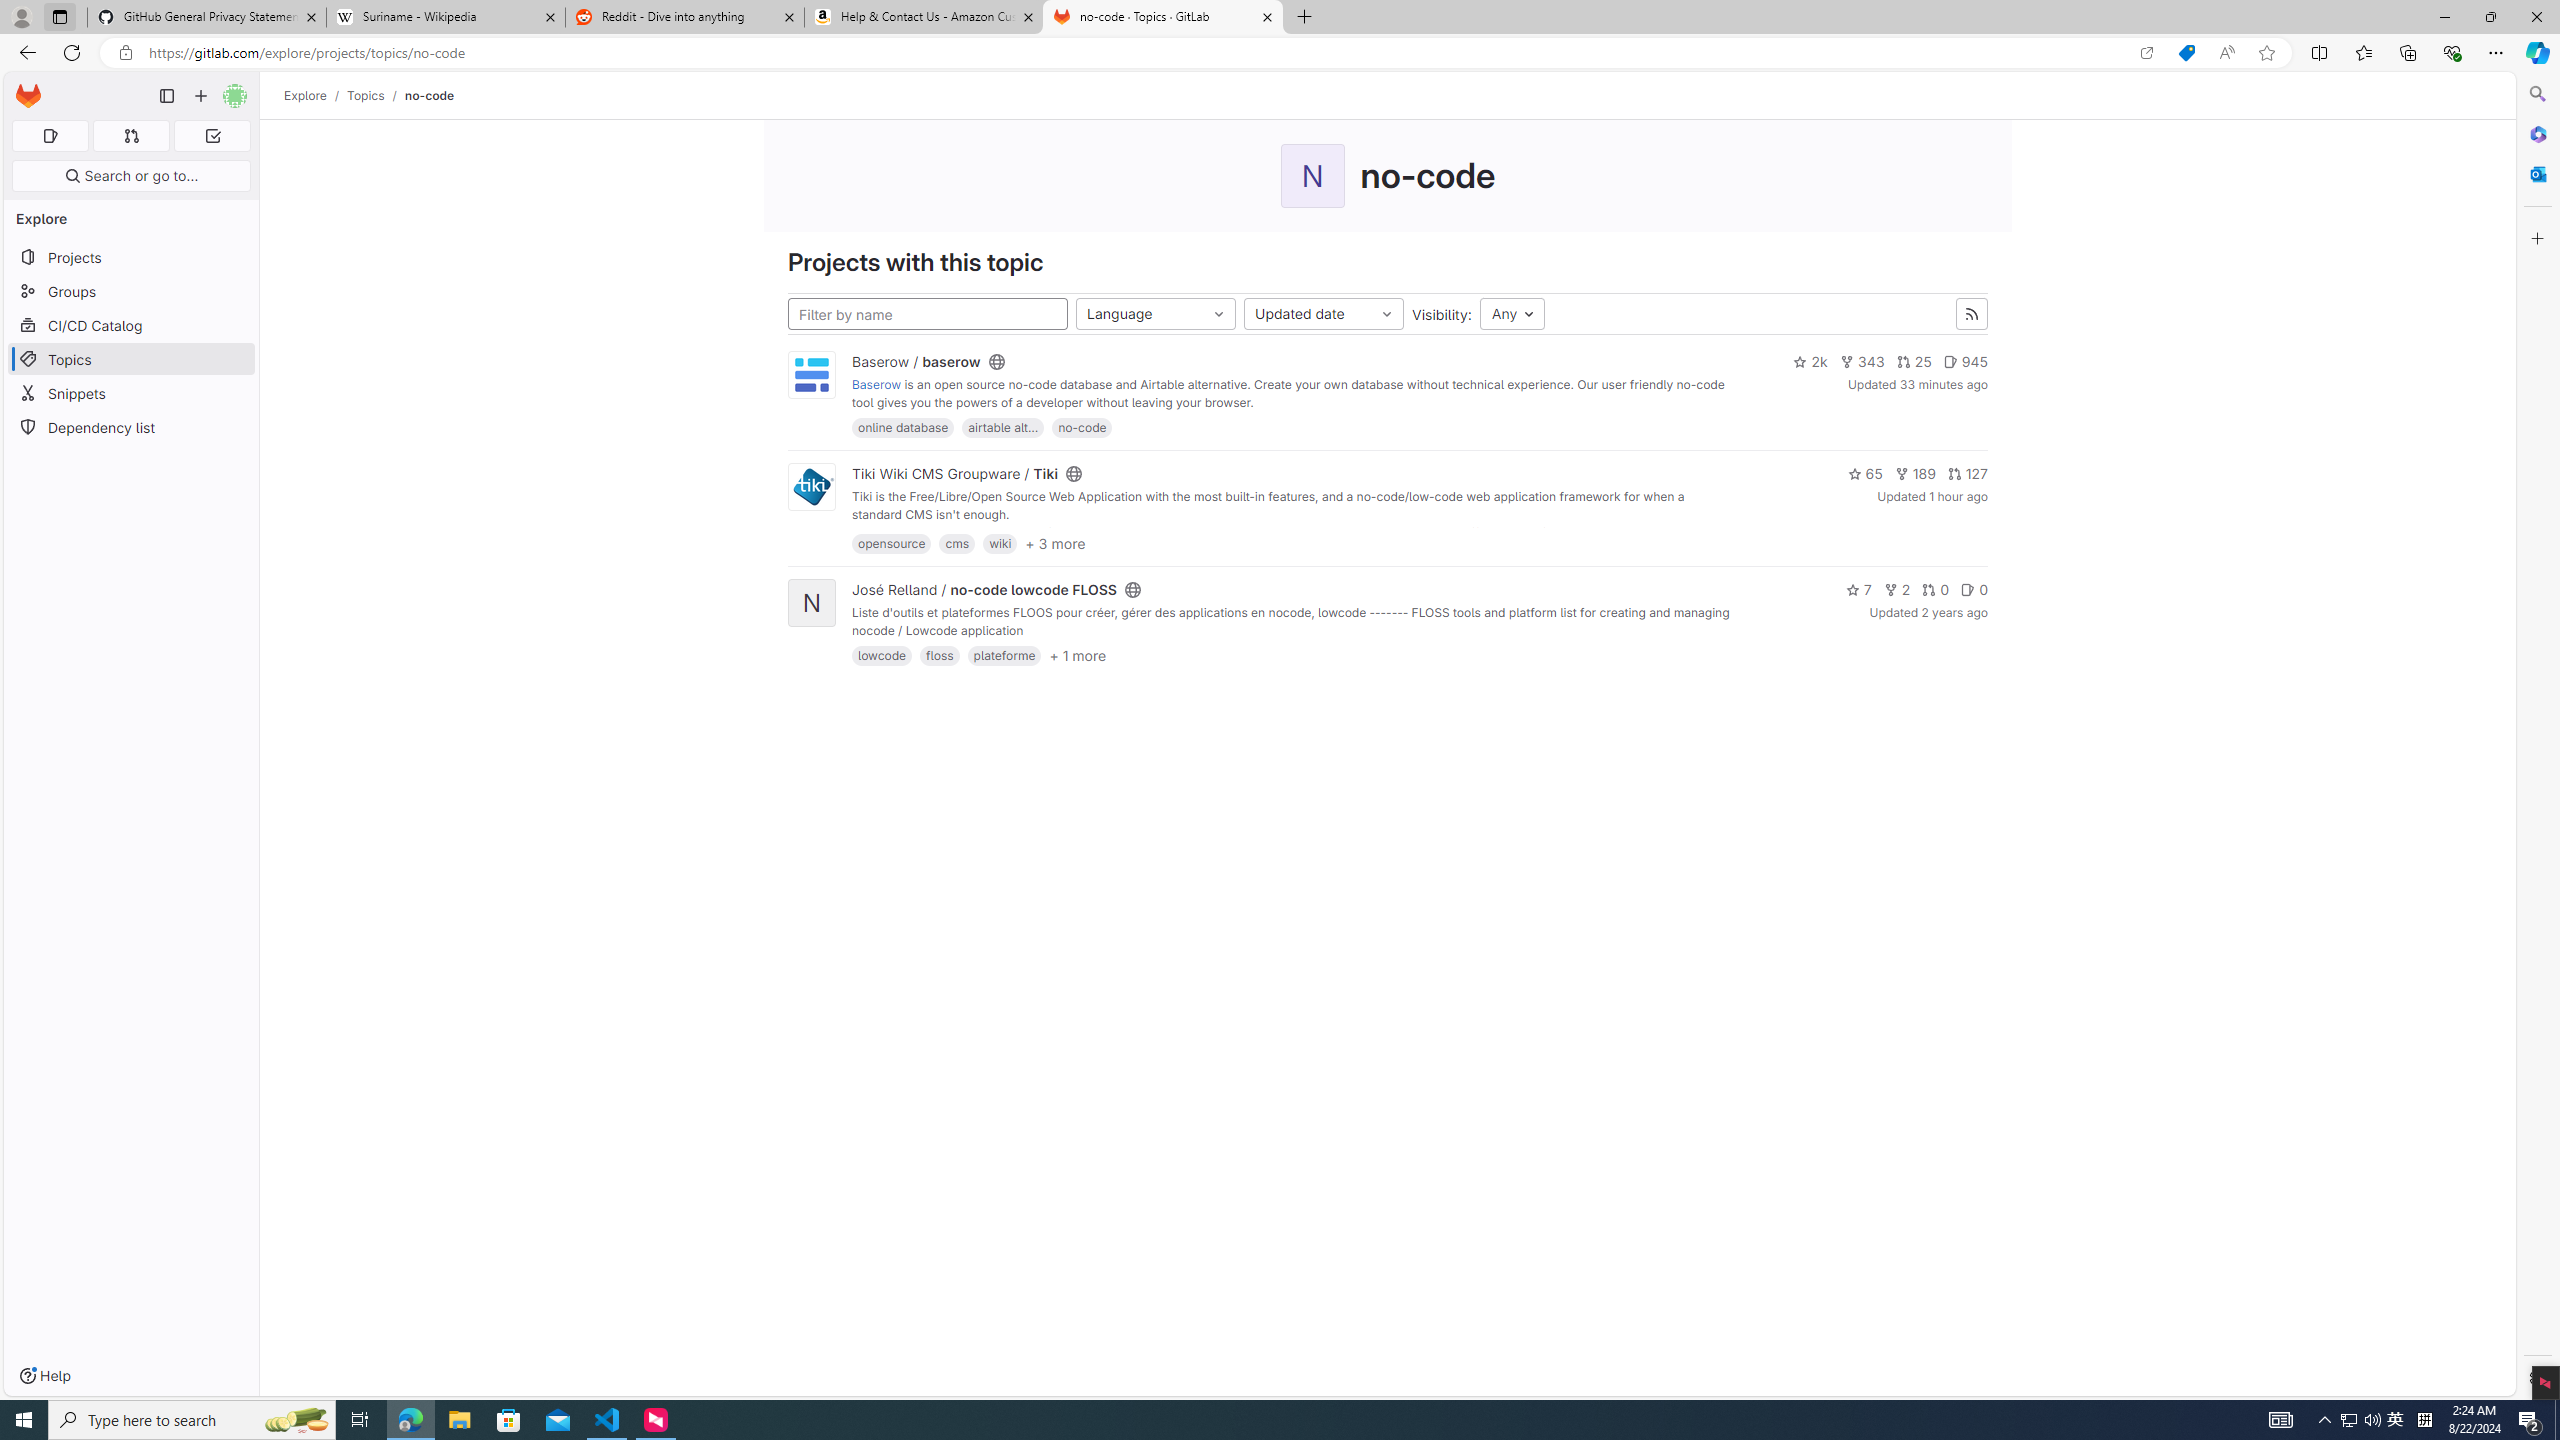 The height and width of the screenshot is (1440, 2560). What do you see at coordinates (940, 655) in the screenshot?
I see `floss` at bounding box center [940, 655].